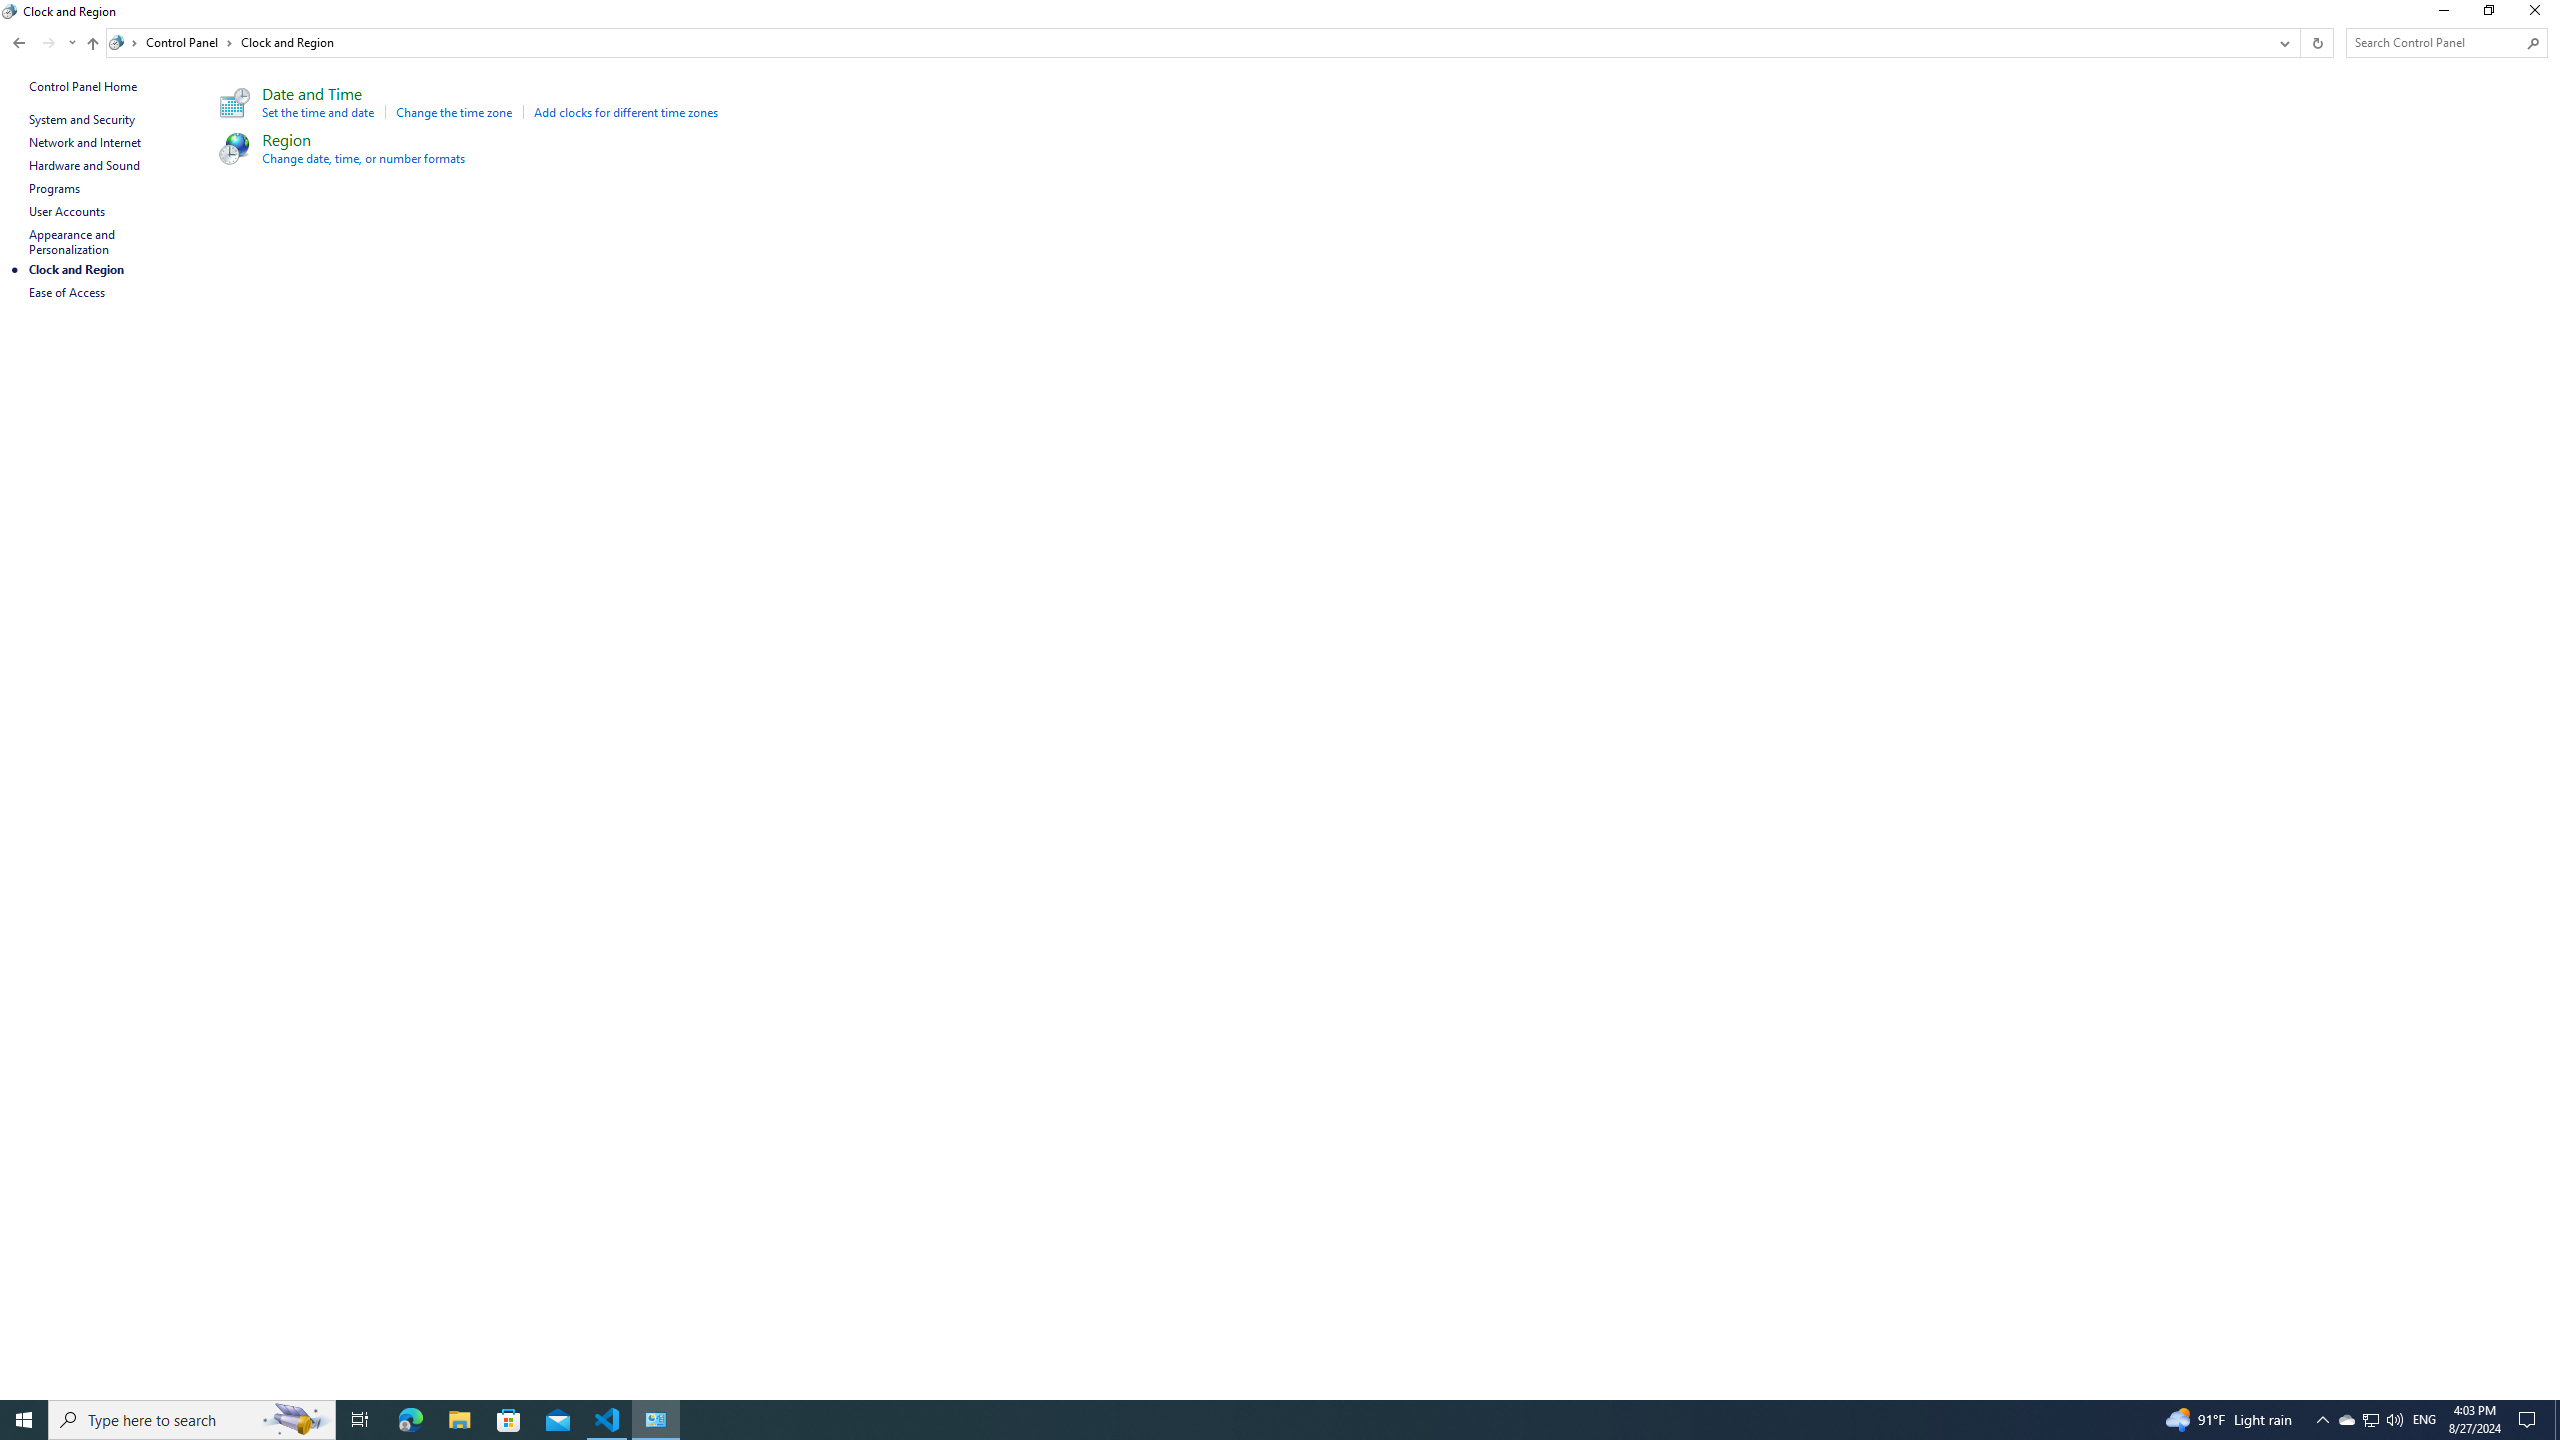 The image size is (2560, 1440). I want to click on Icon, so click(232, 148).